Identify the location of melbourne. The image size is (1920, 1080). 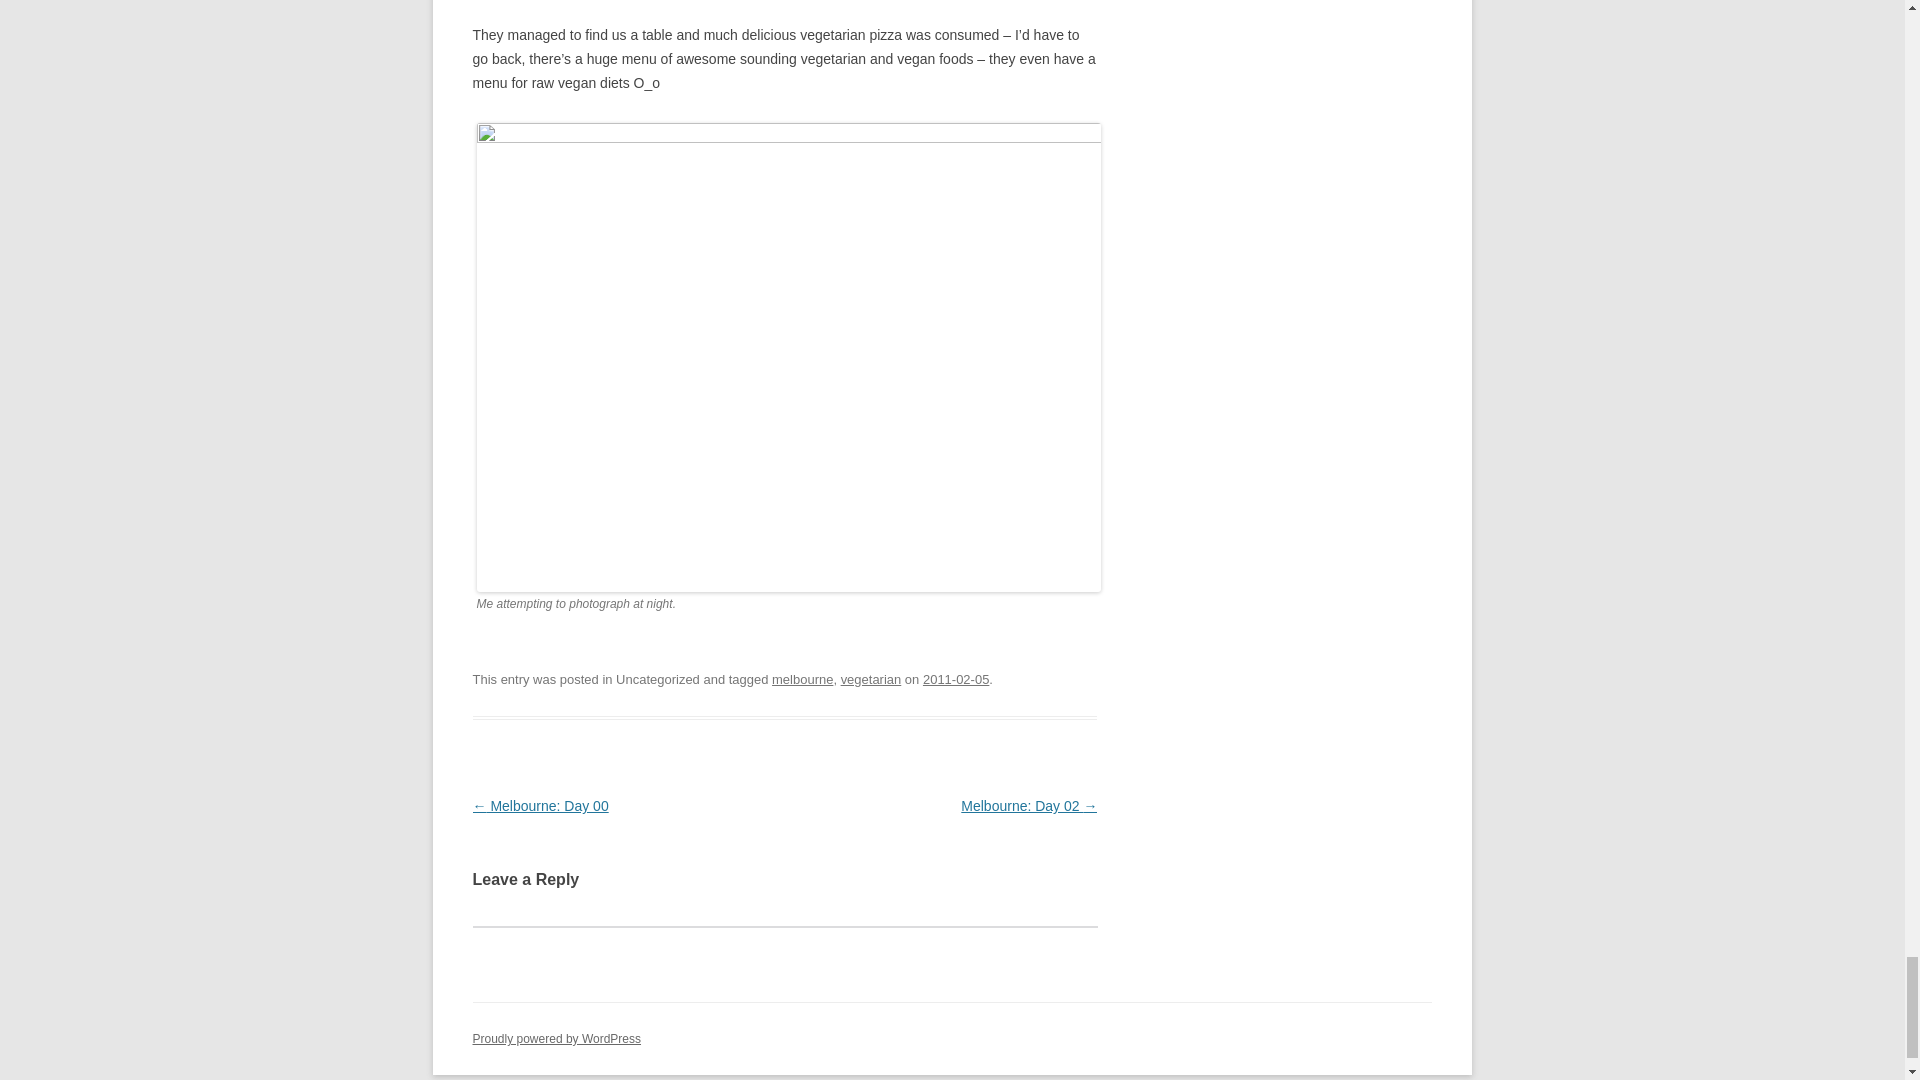
(802, 678).